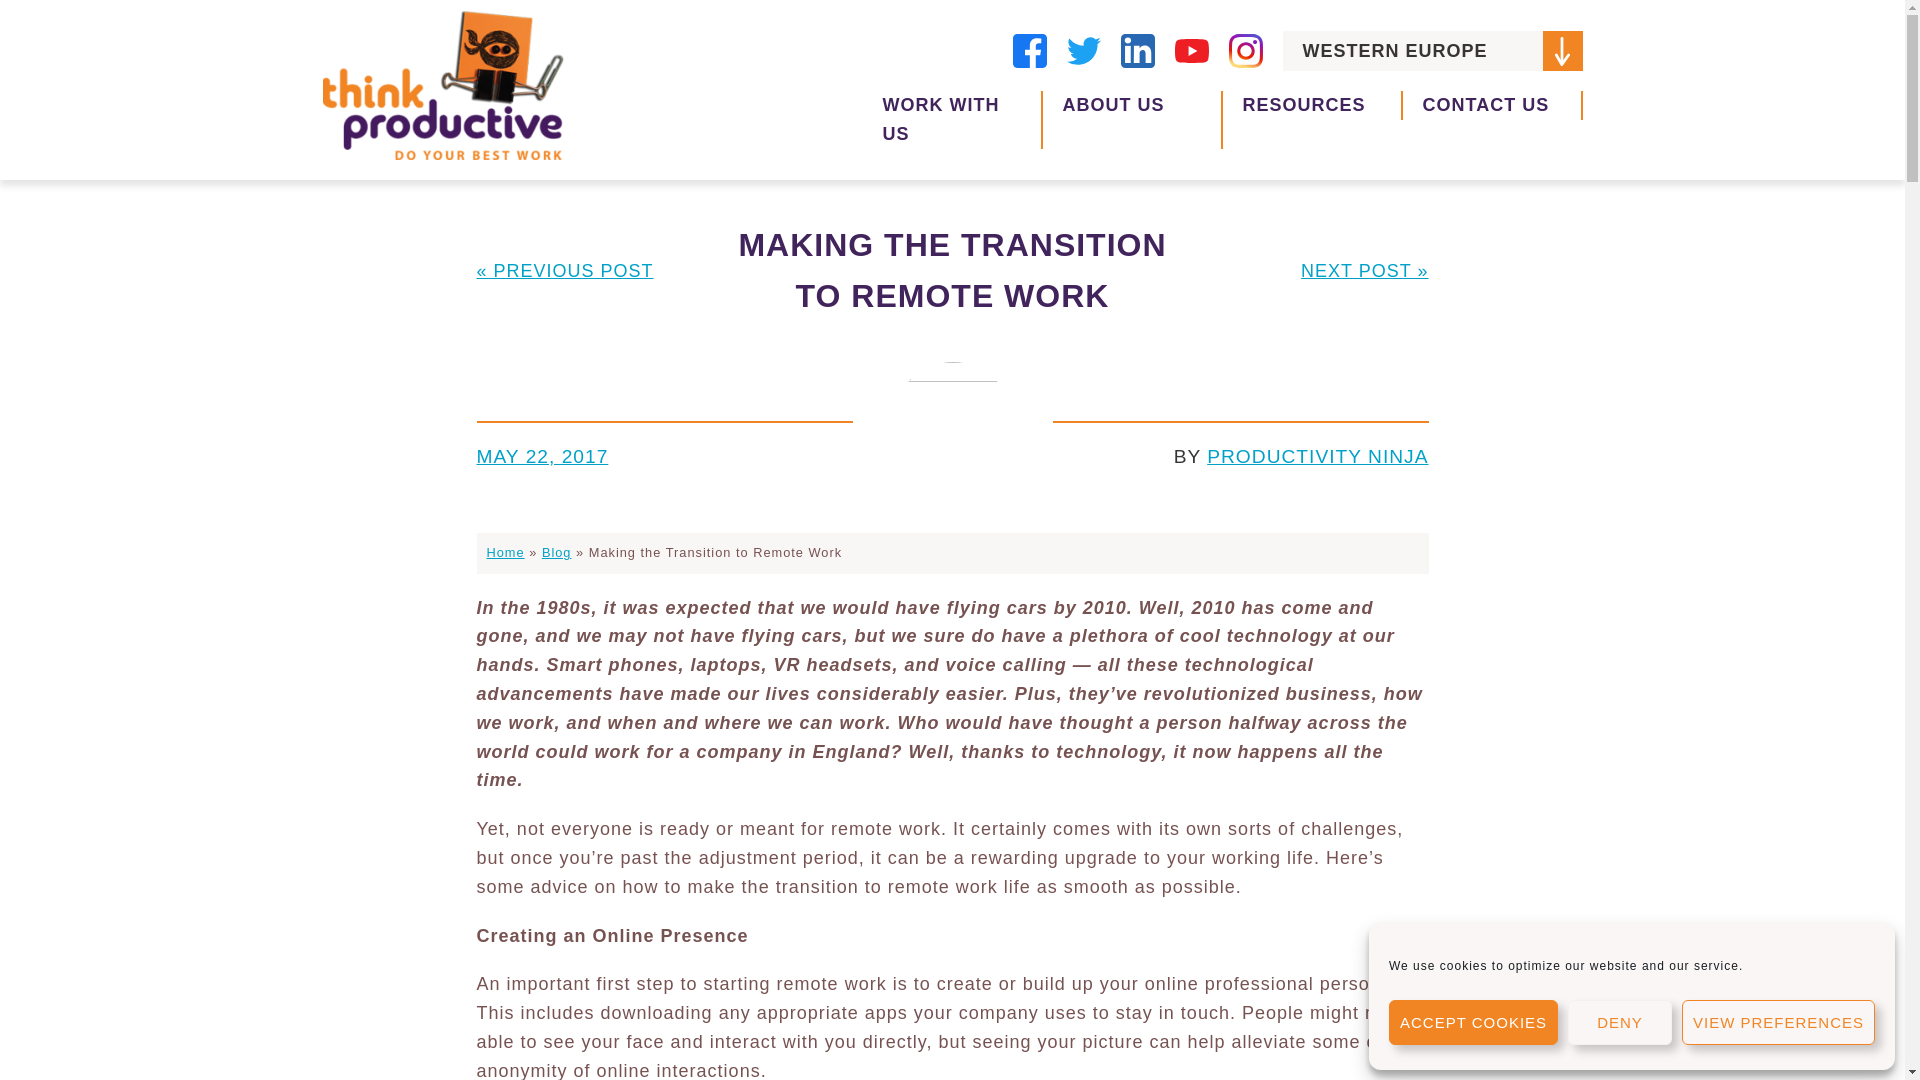  What do you see at coordinates (1778, 1022) in the screenshot?
I see `VIEW PREFERENCES` at bounding box center [1778, 1022].